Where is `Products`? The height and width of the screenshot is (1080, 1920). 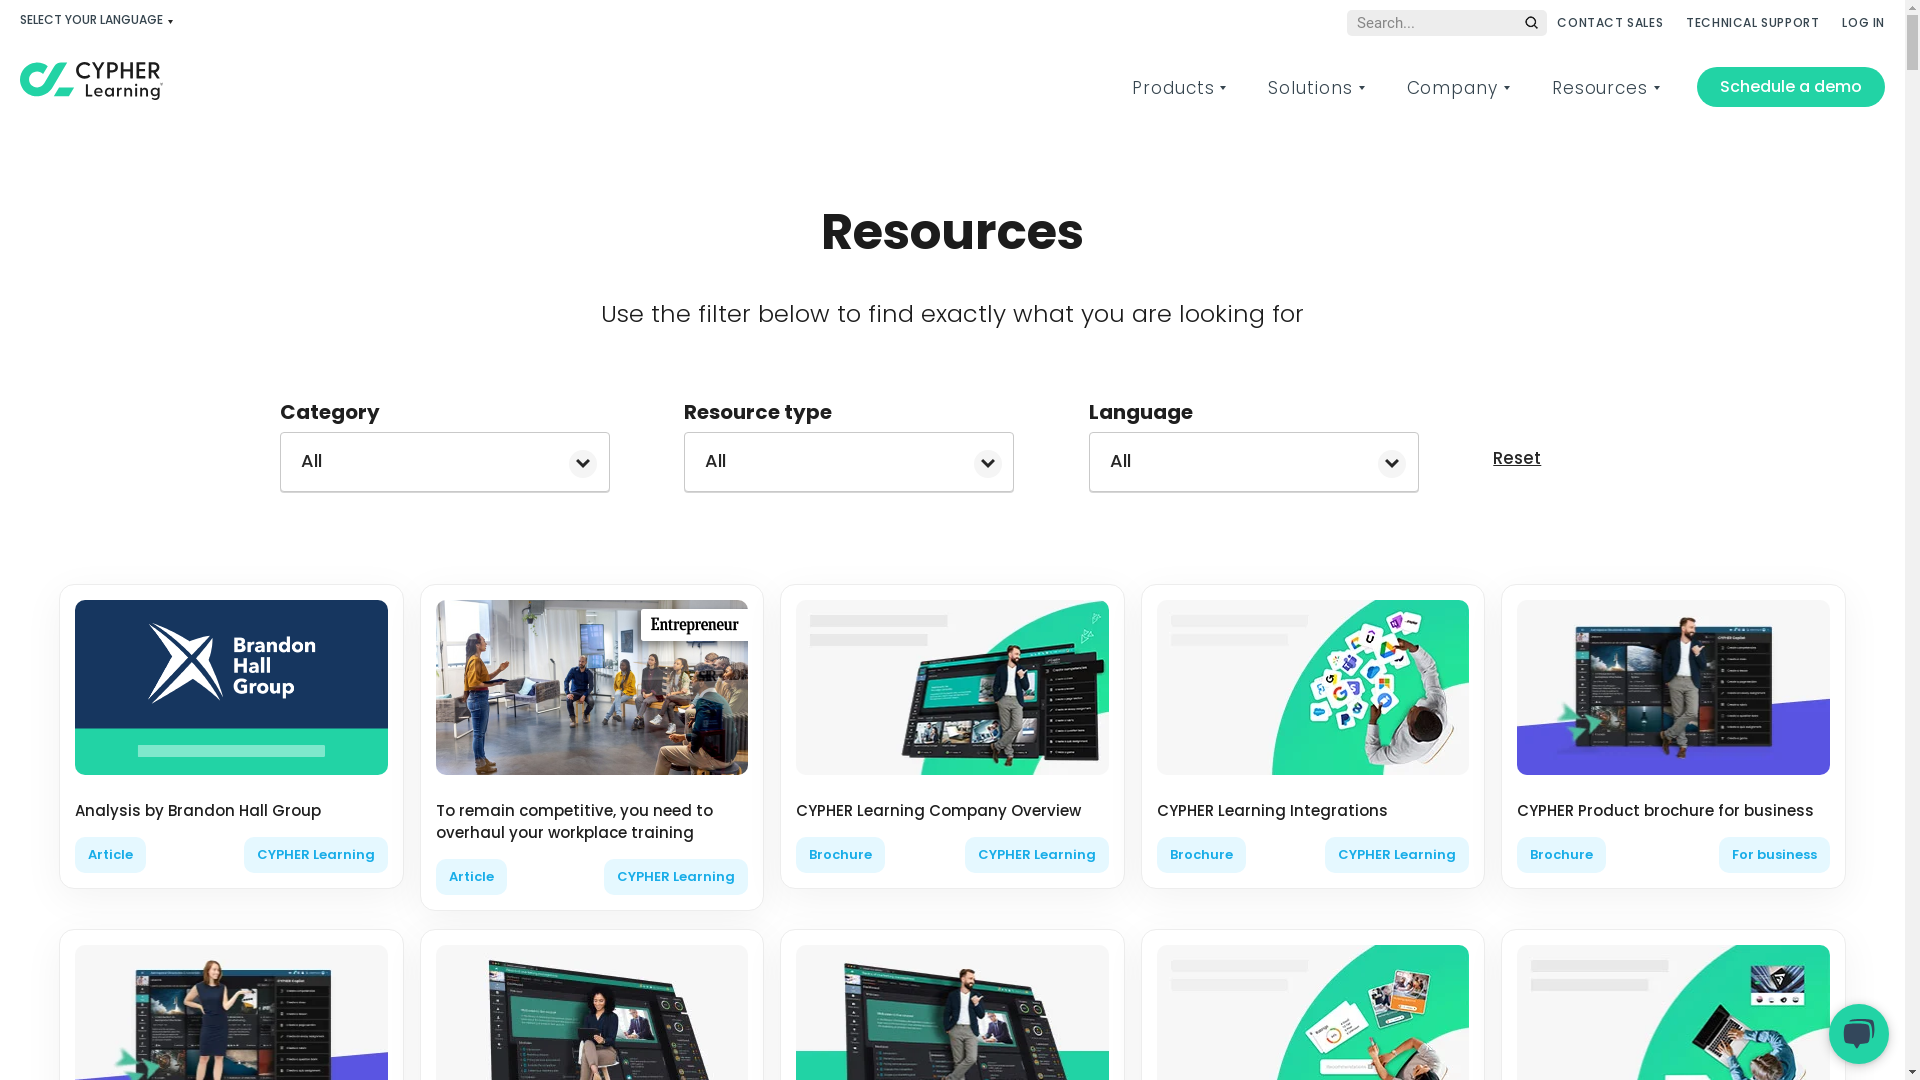 Products is located at coordinates (1173, 88).